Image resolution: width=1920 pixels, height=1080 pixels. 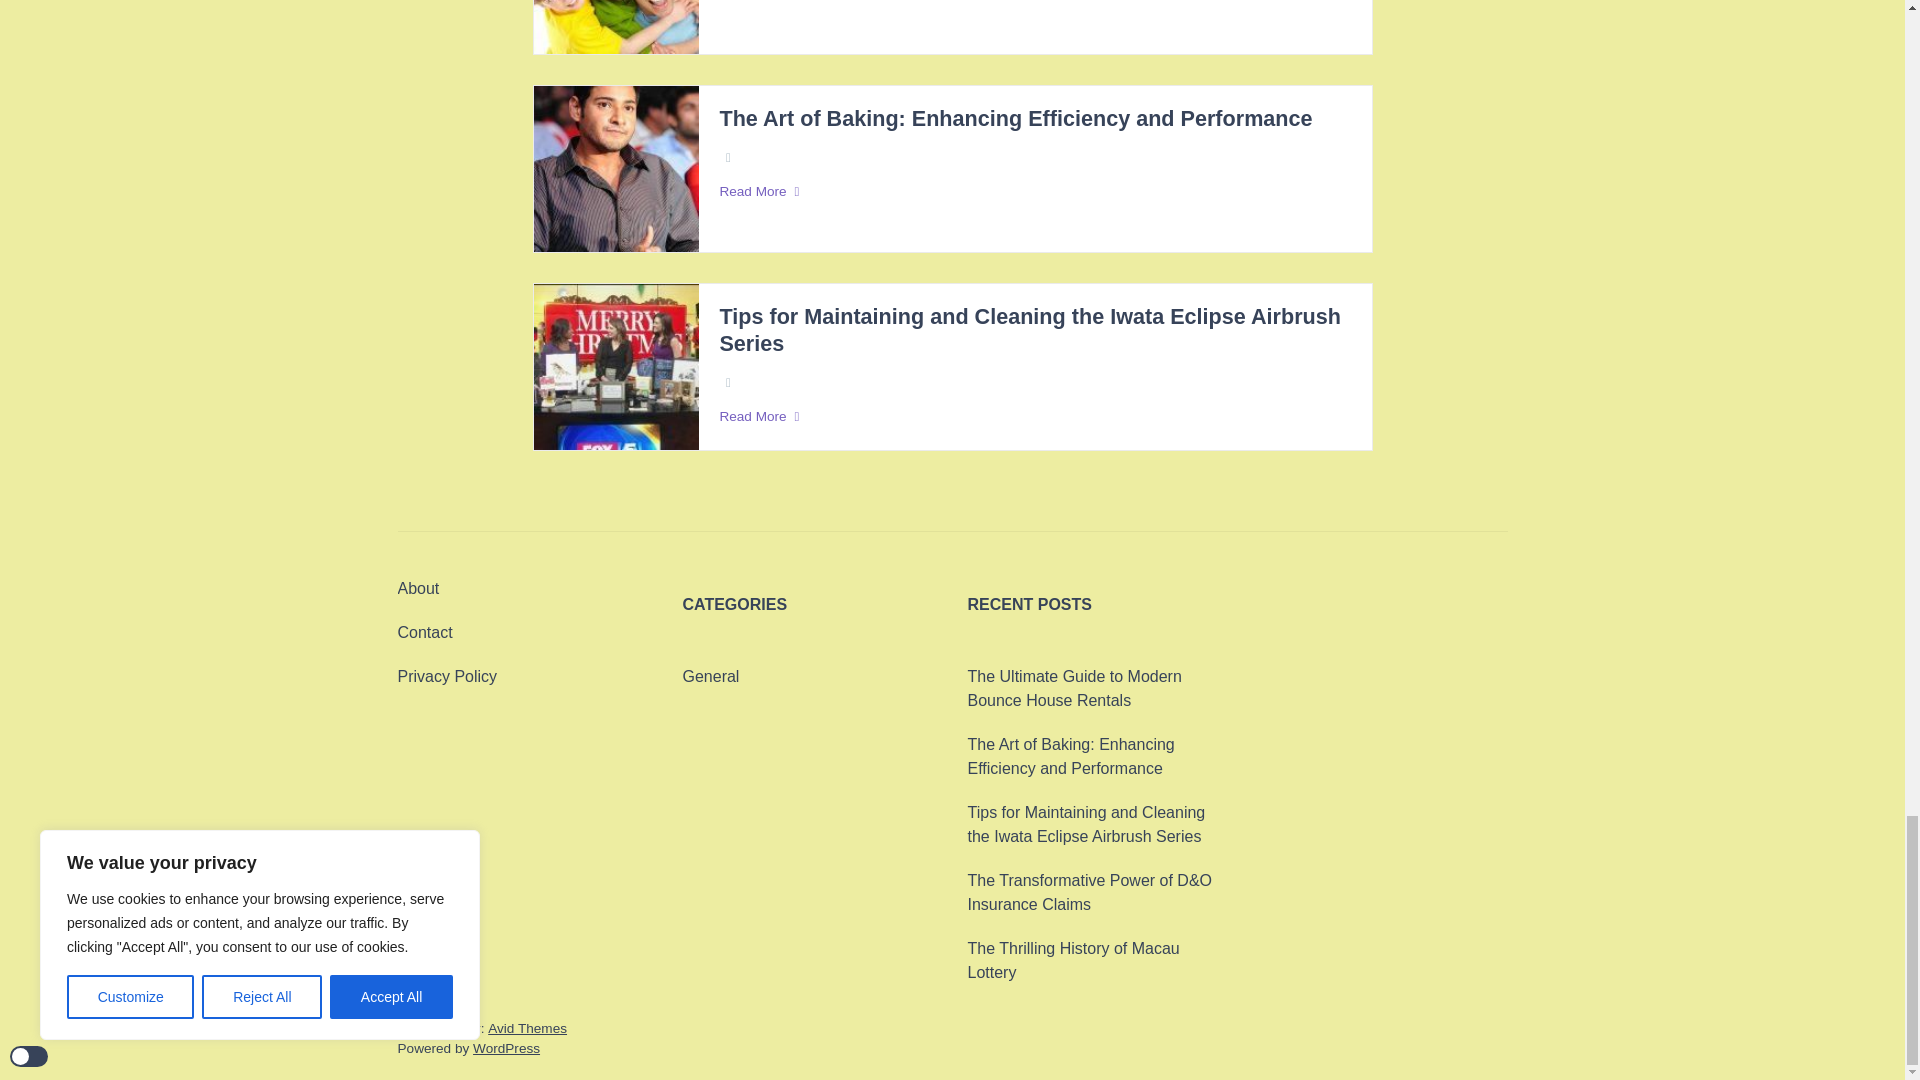 What do you see at coordinates (1034, 192) in the screenshot?
I see `Read More` at bounding box center [1034, 192].